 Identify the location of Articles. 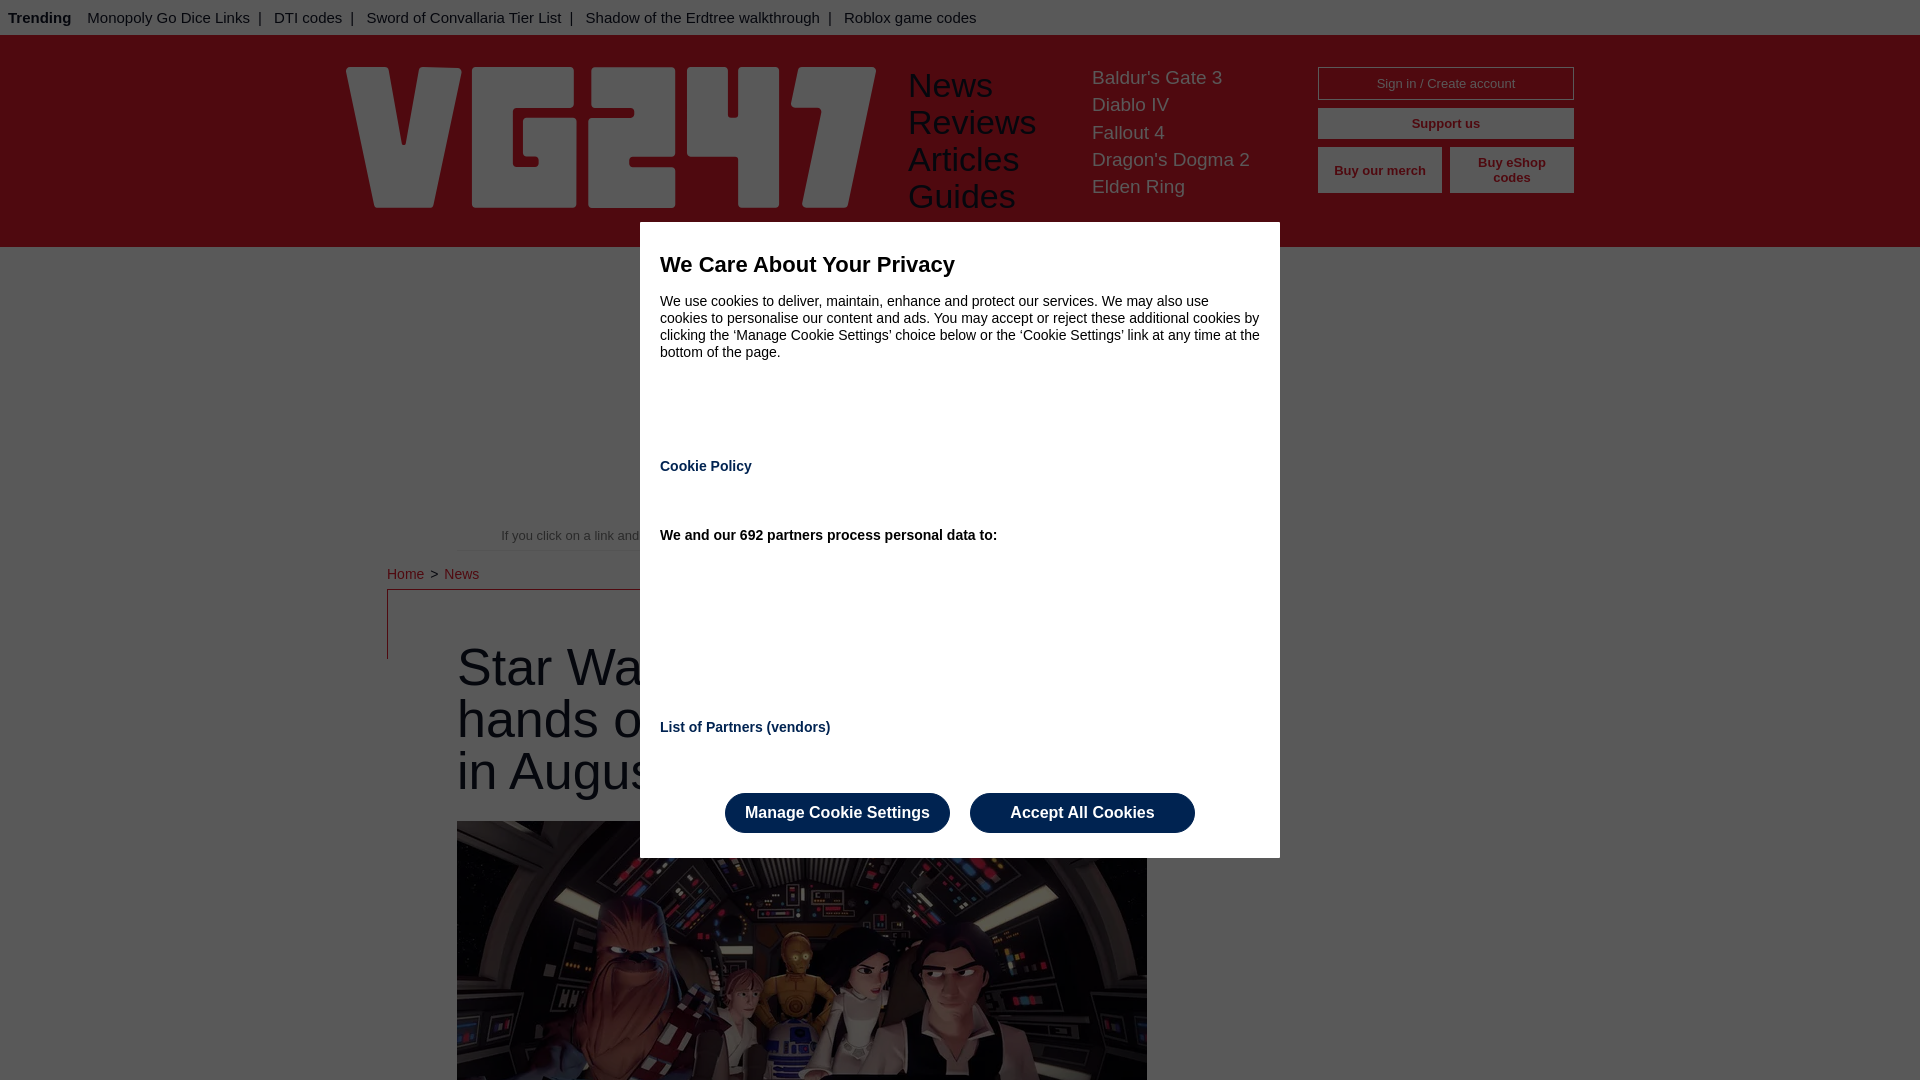
(984, 160).